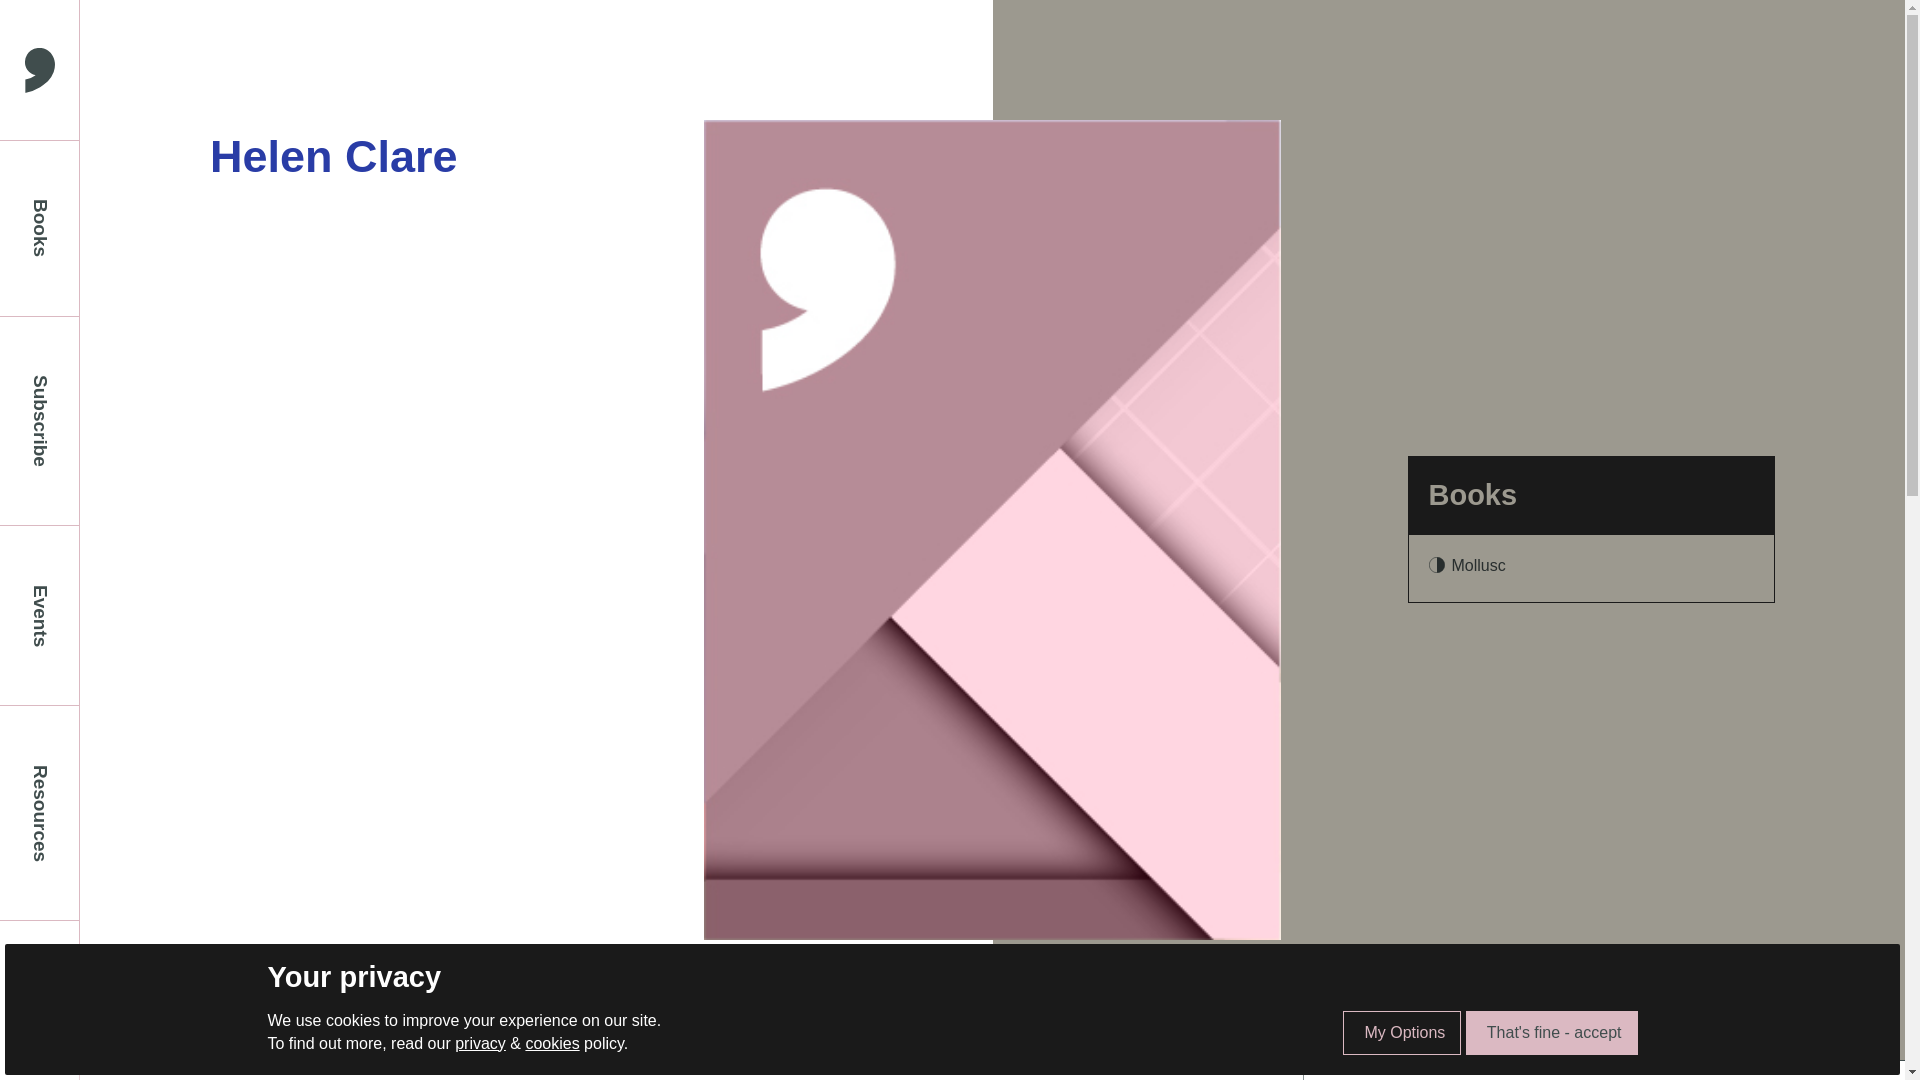 This screenshot has height=1080, width=1920. Describe the element at coordinates (1552, 1032) in the screenshot. I see `That's fine - accept` at that location.